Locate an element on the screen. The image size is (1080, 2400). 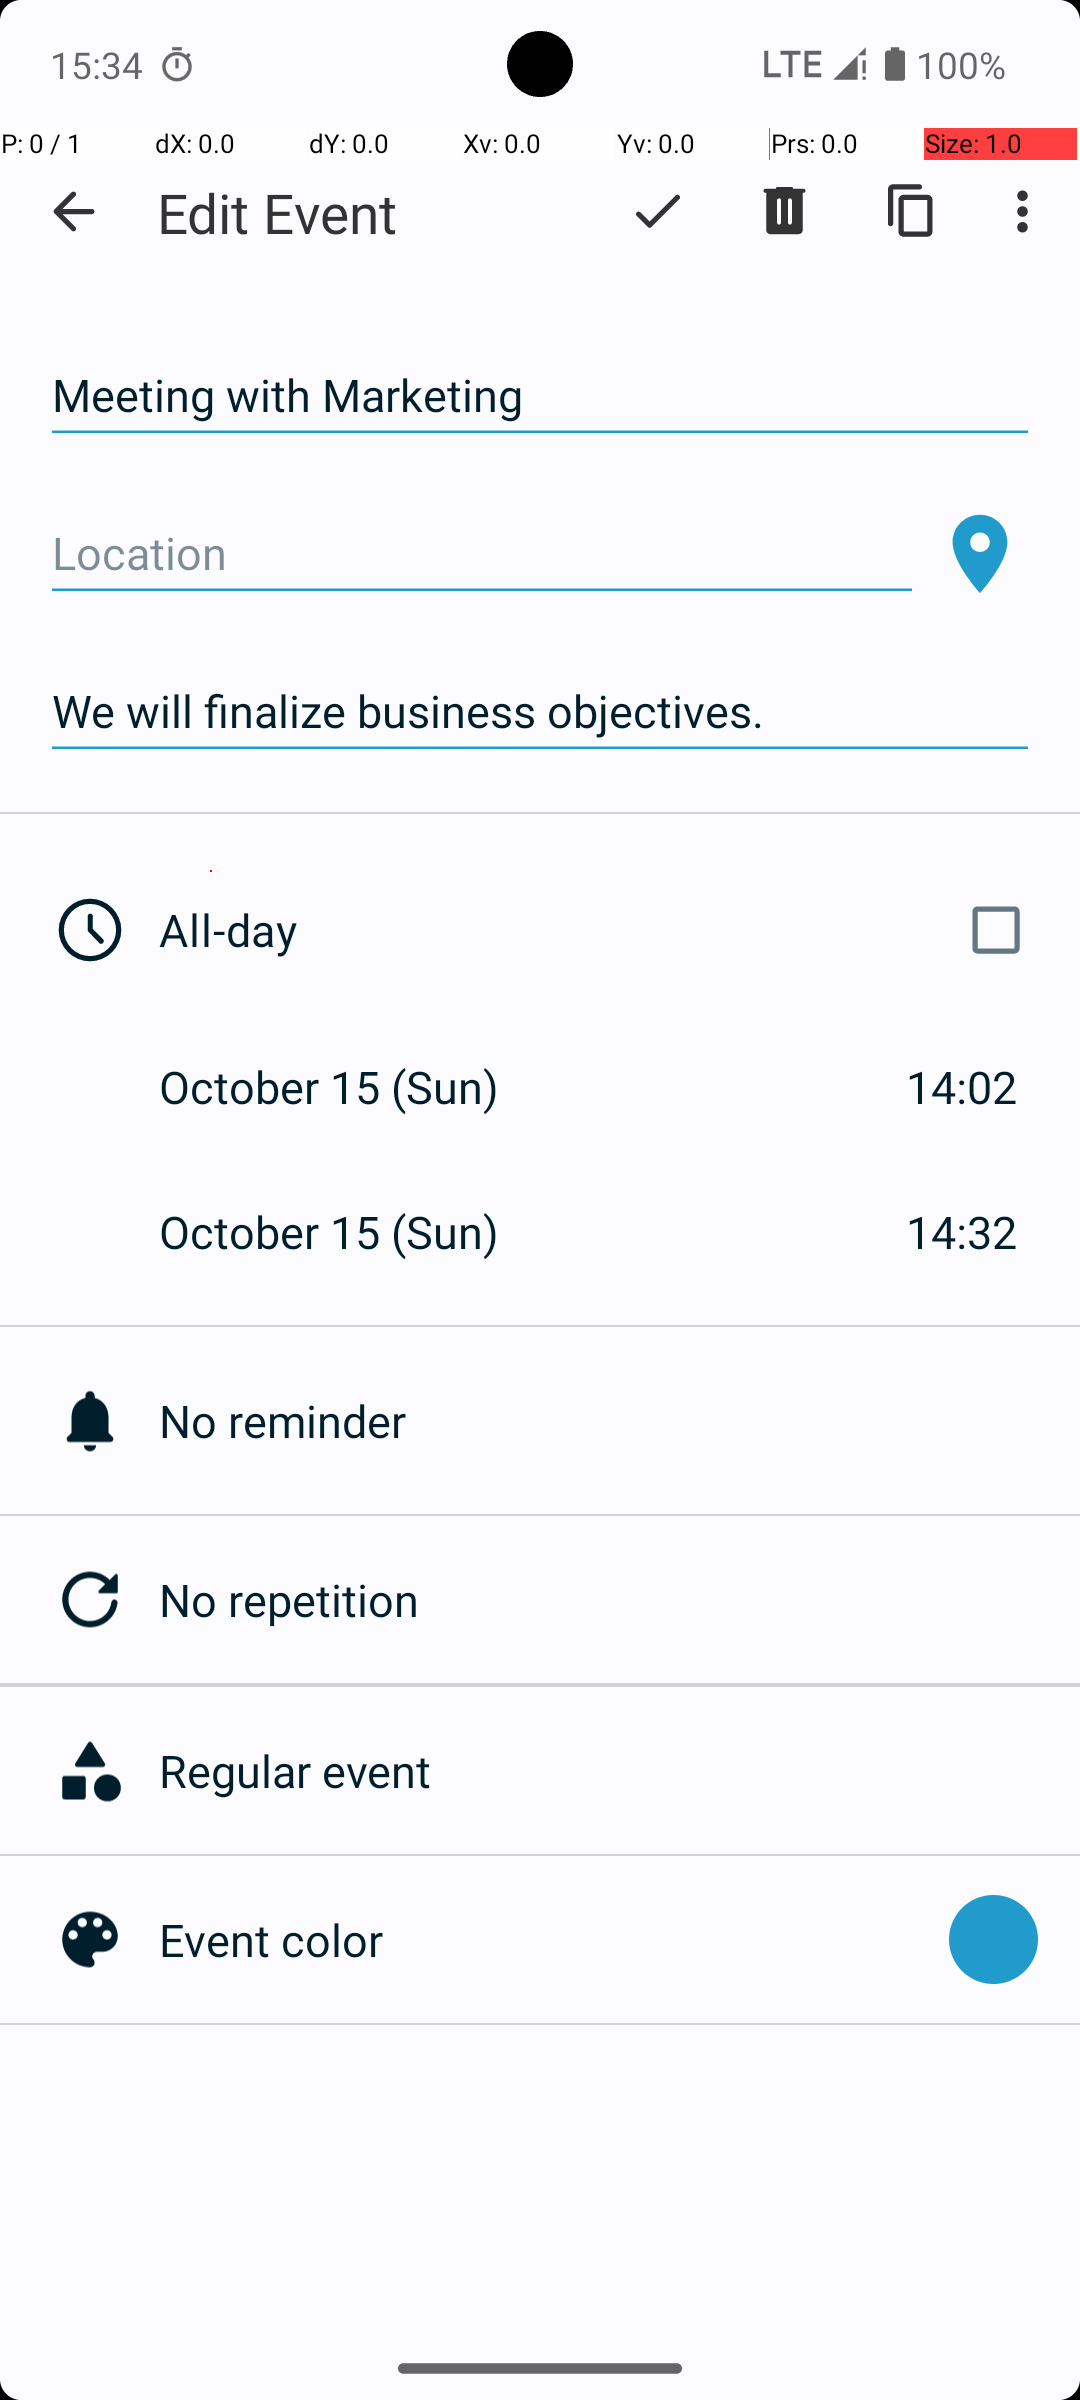
14:32 is located at coordinates (962, 1232).